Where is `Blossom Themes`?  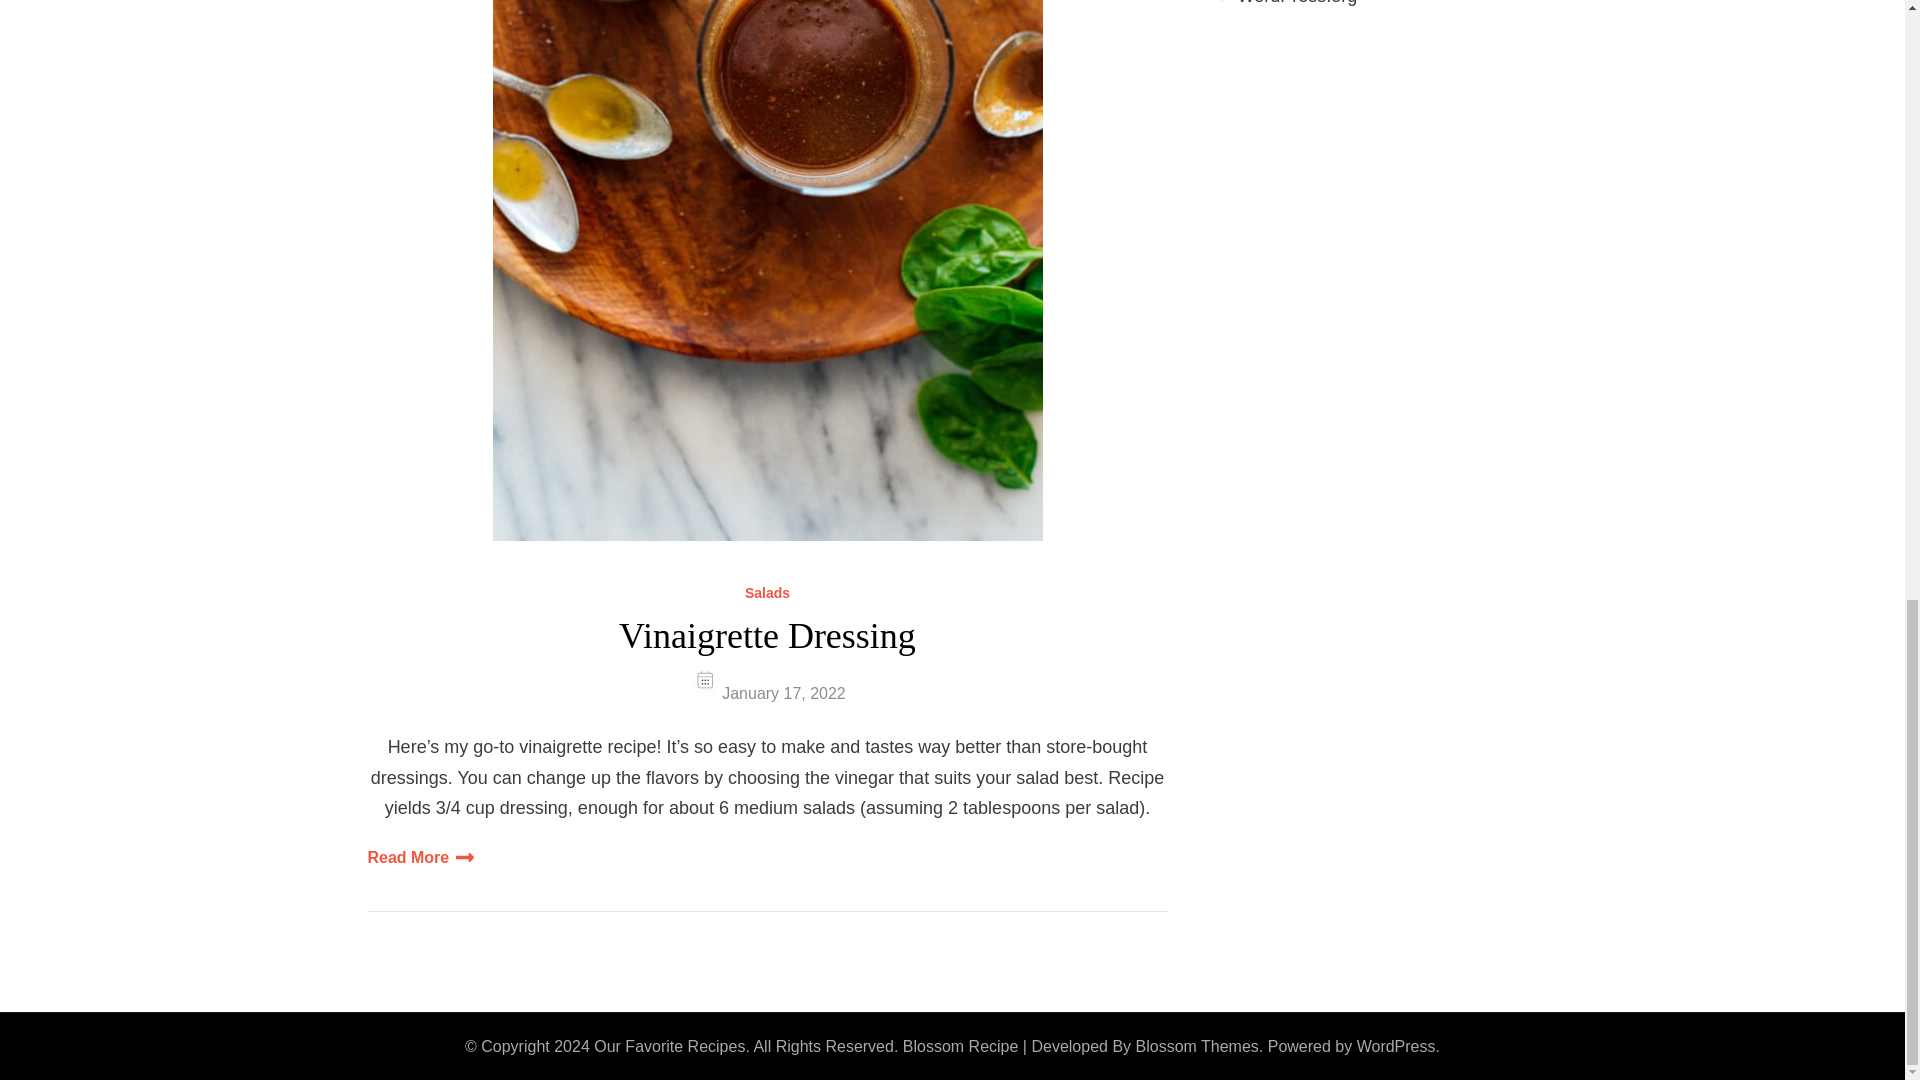 Blossom Themes is located at coordinates (1198, 1046).